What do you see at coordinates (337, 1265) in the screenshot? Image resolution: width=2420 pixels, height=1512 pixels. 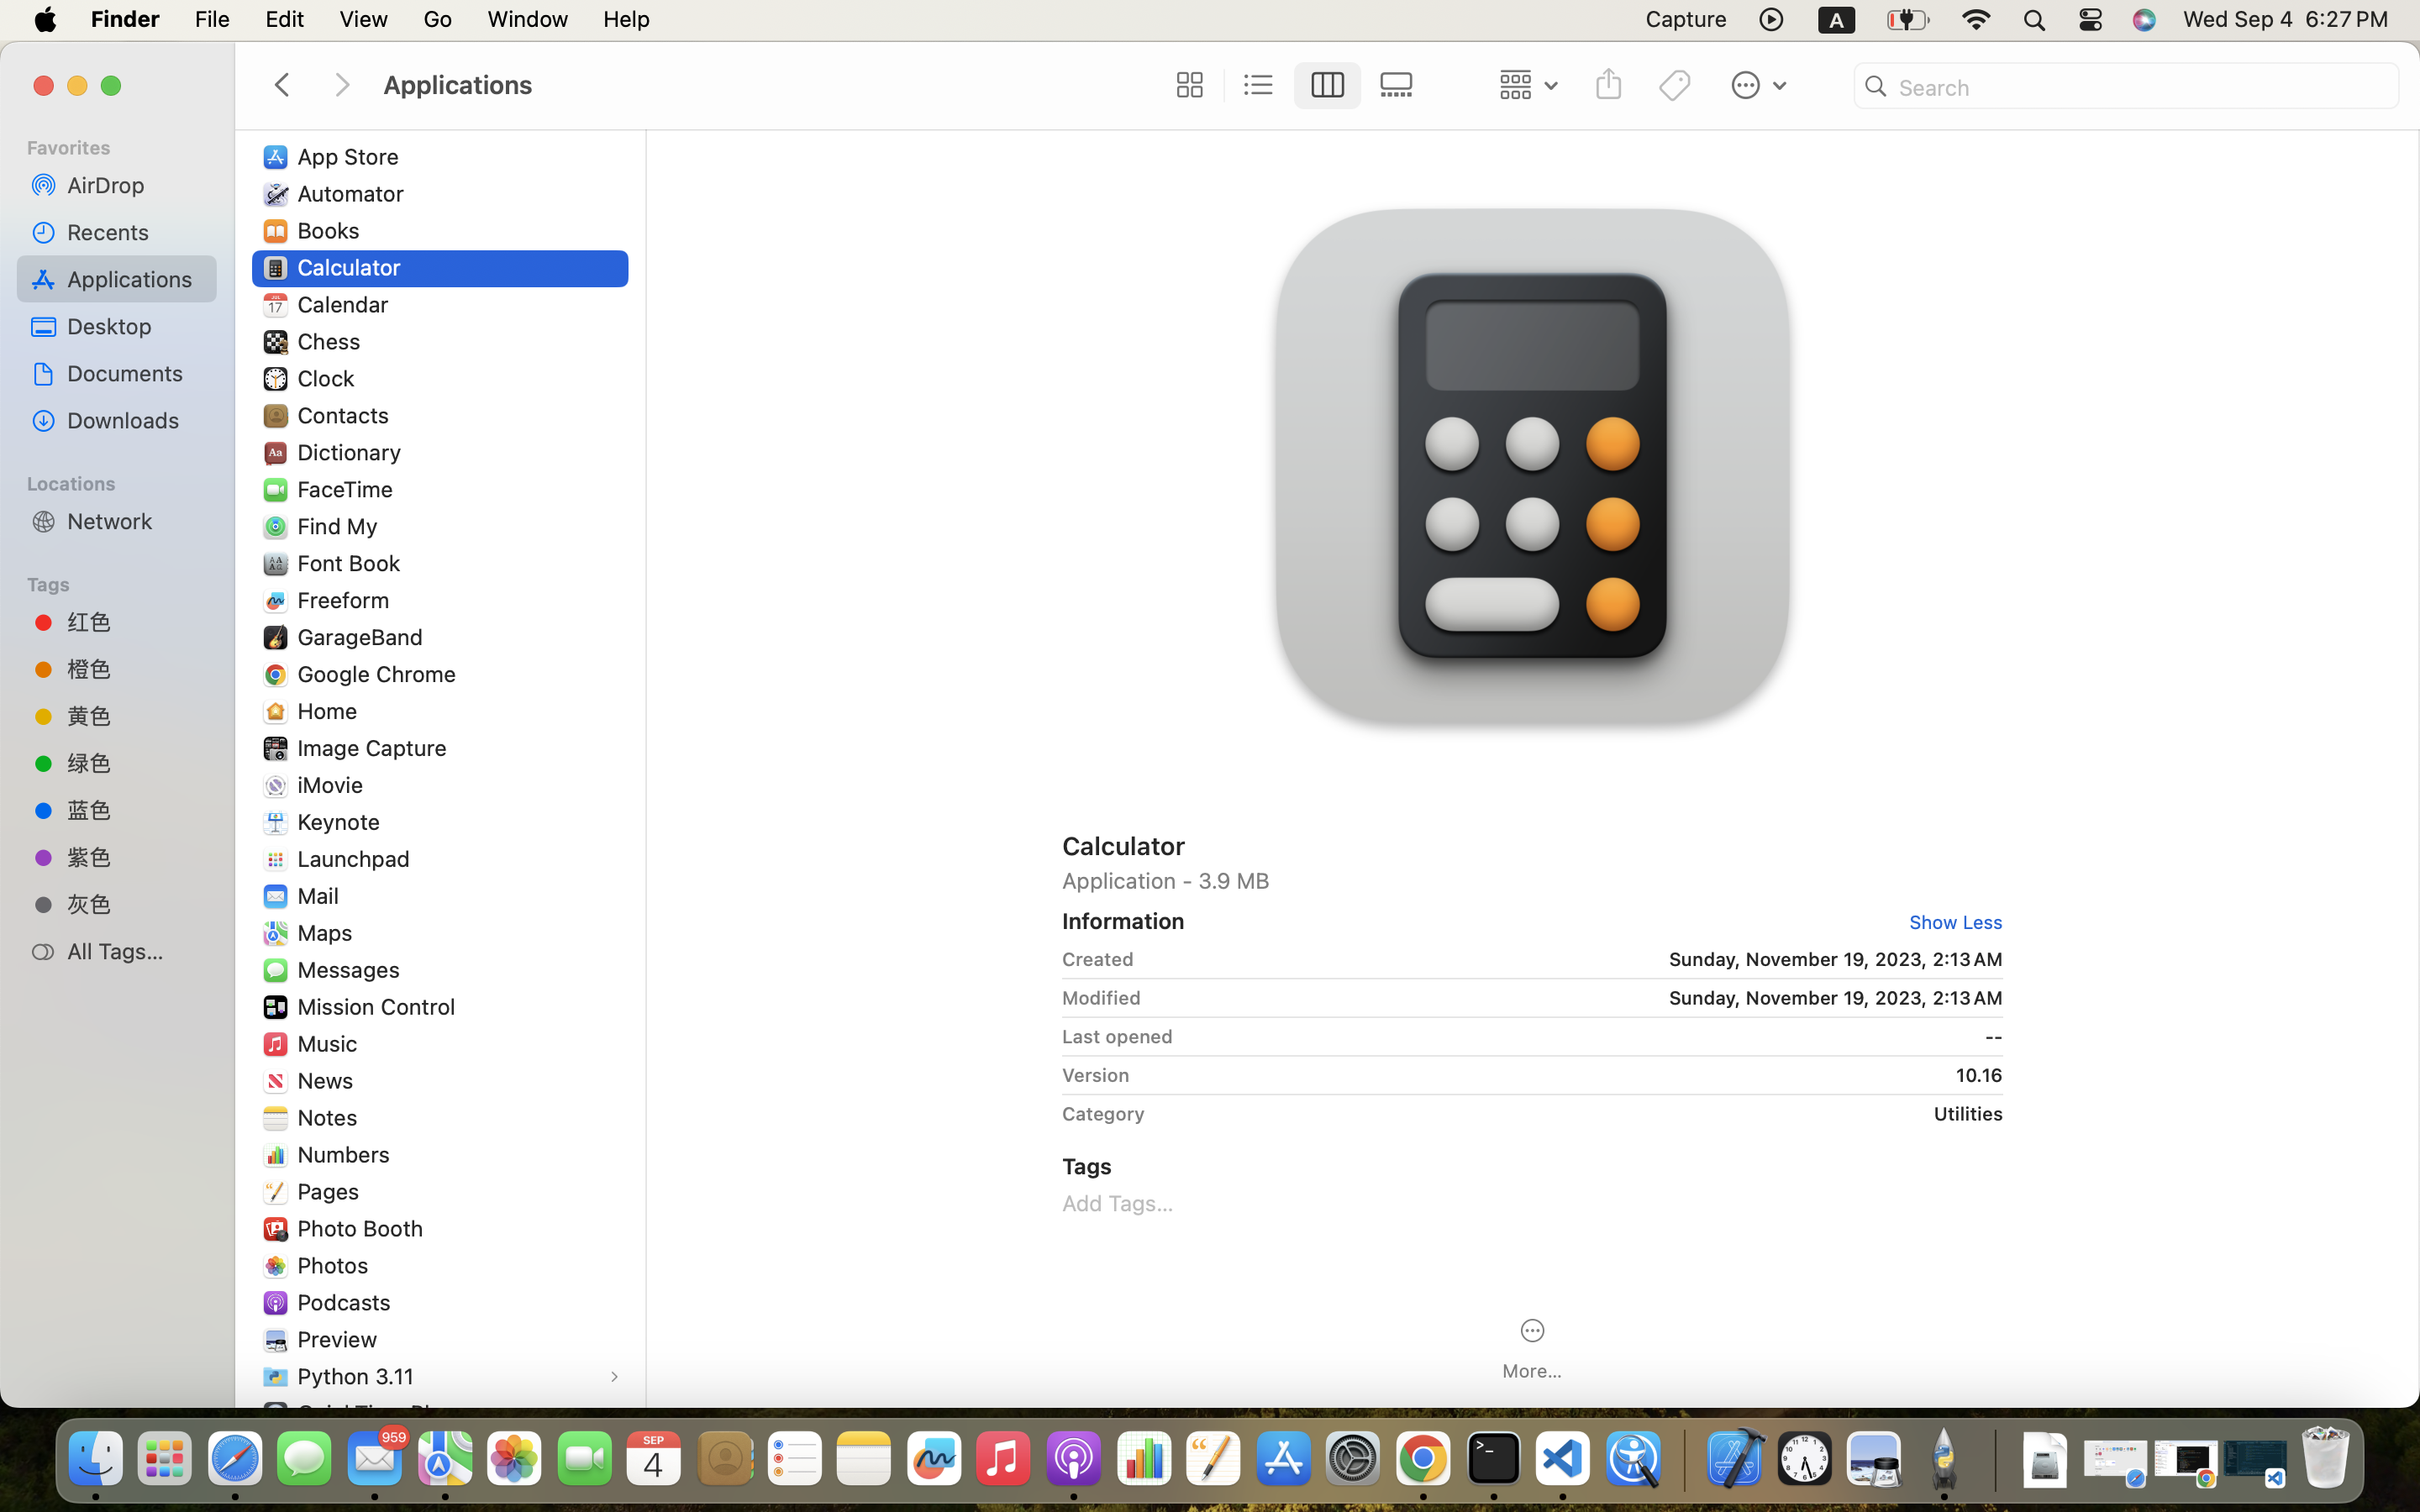 I see `Photos` at bounding box center [337, 1265].